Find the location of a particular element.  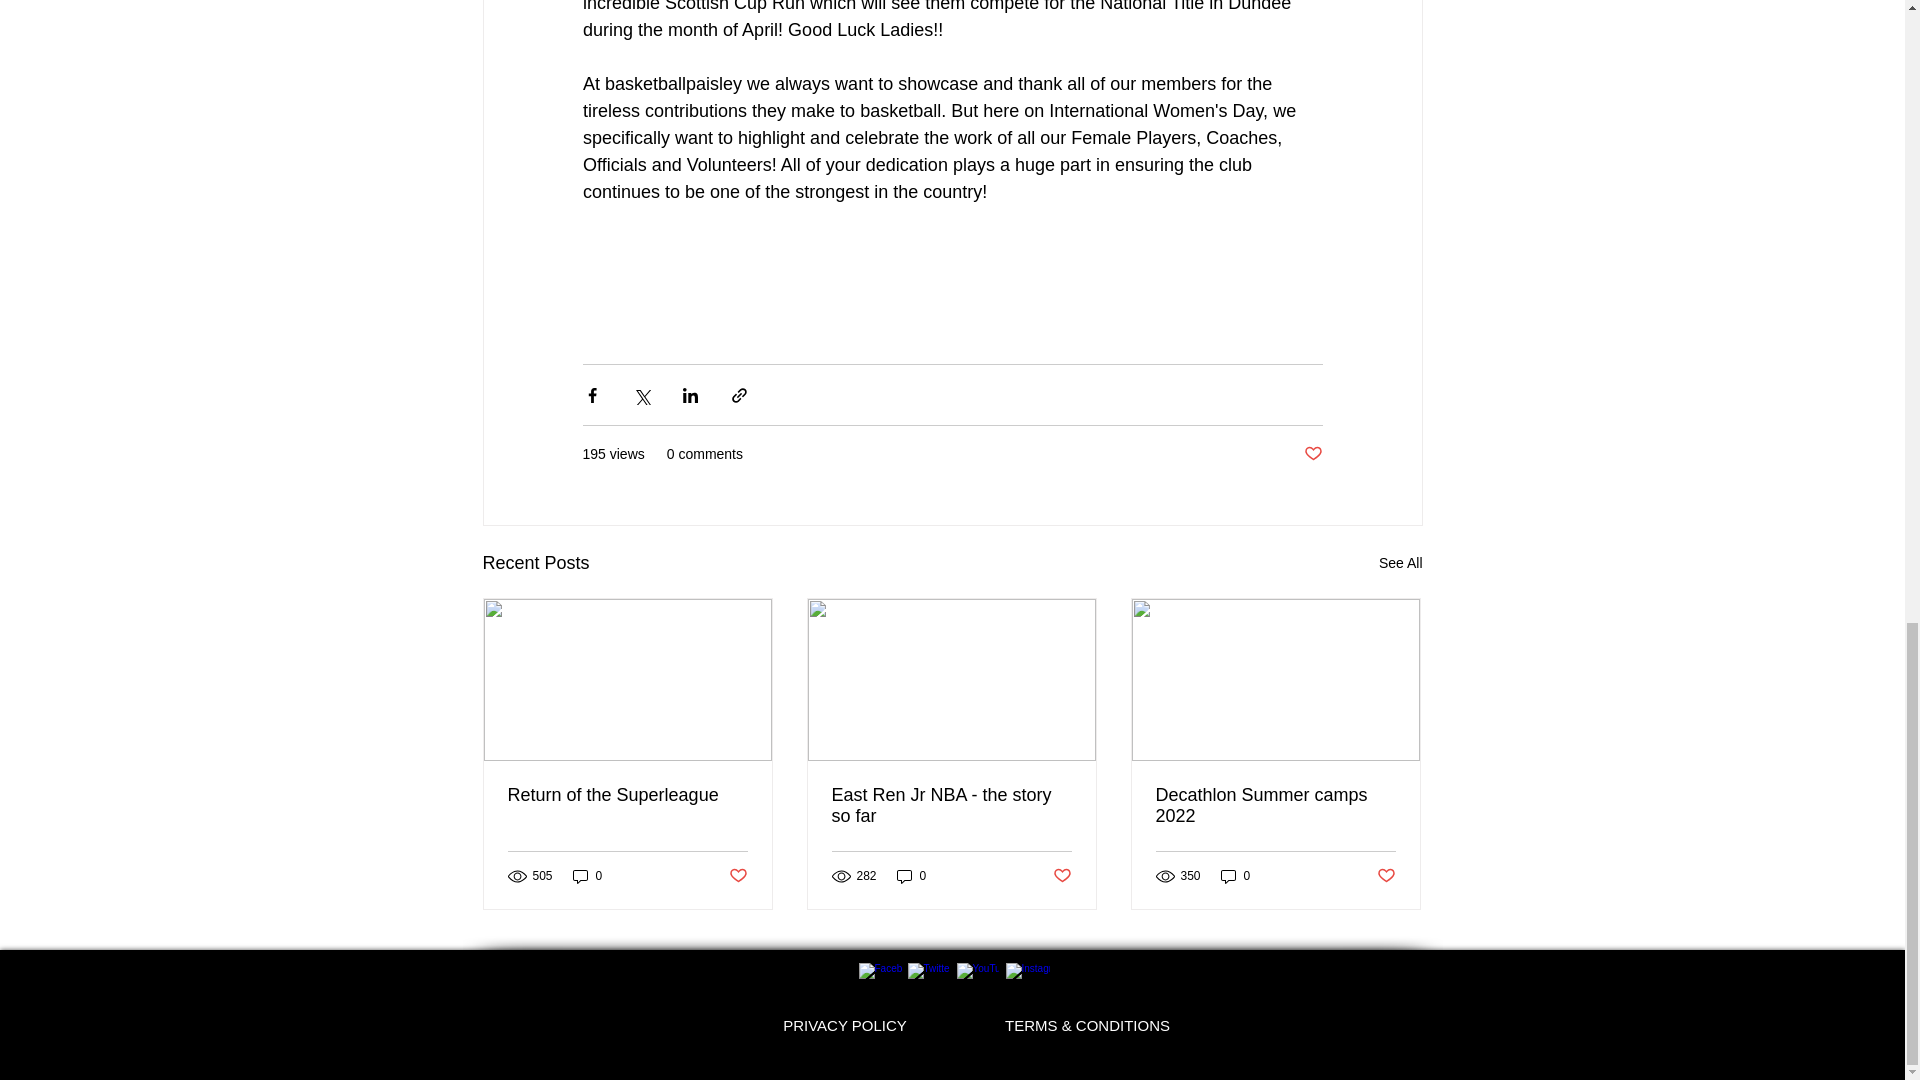

East Ren Jr NBA - the story so far is located at coordinates (951, 806).